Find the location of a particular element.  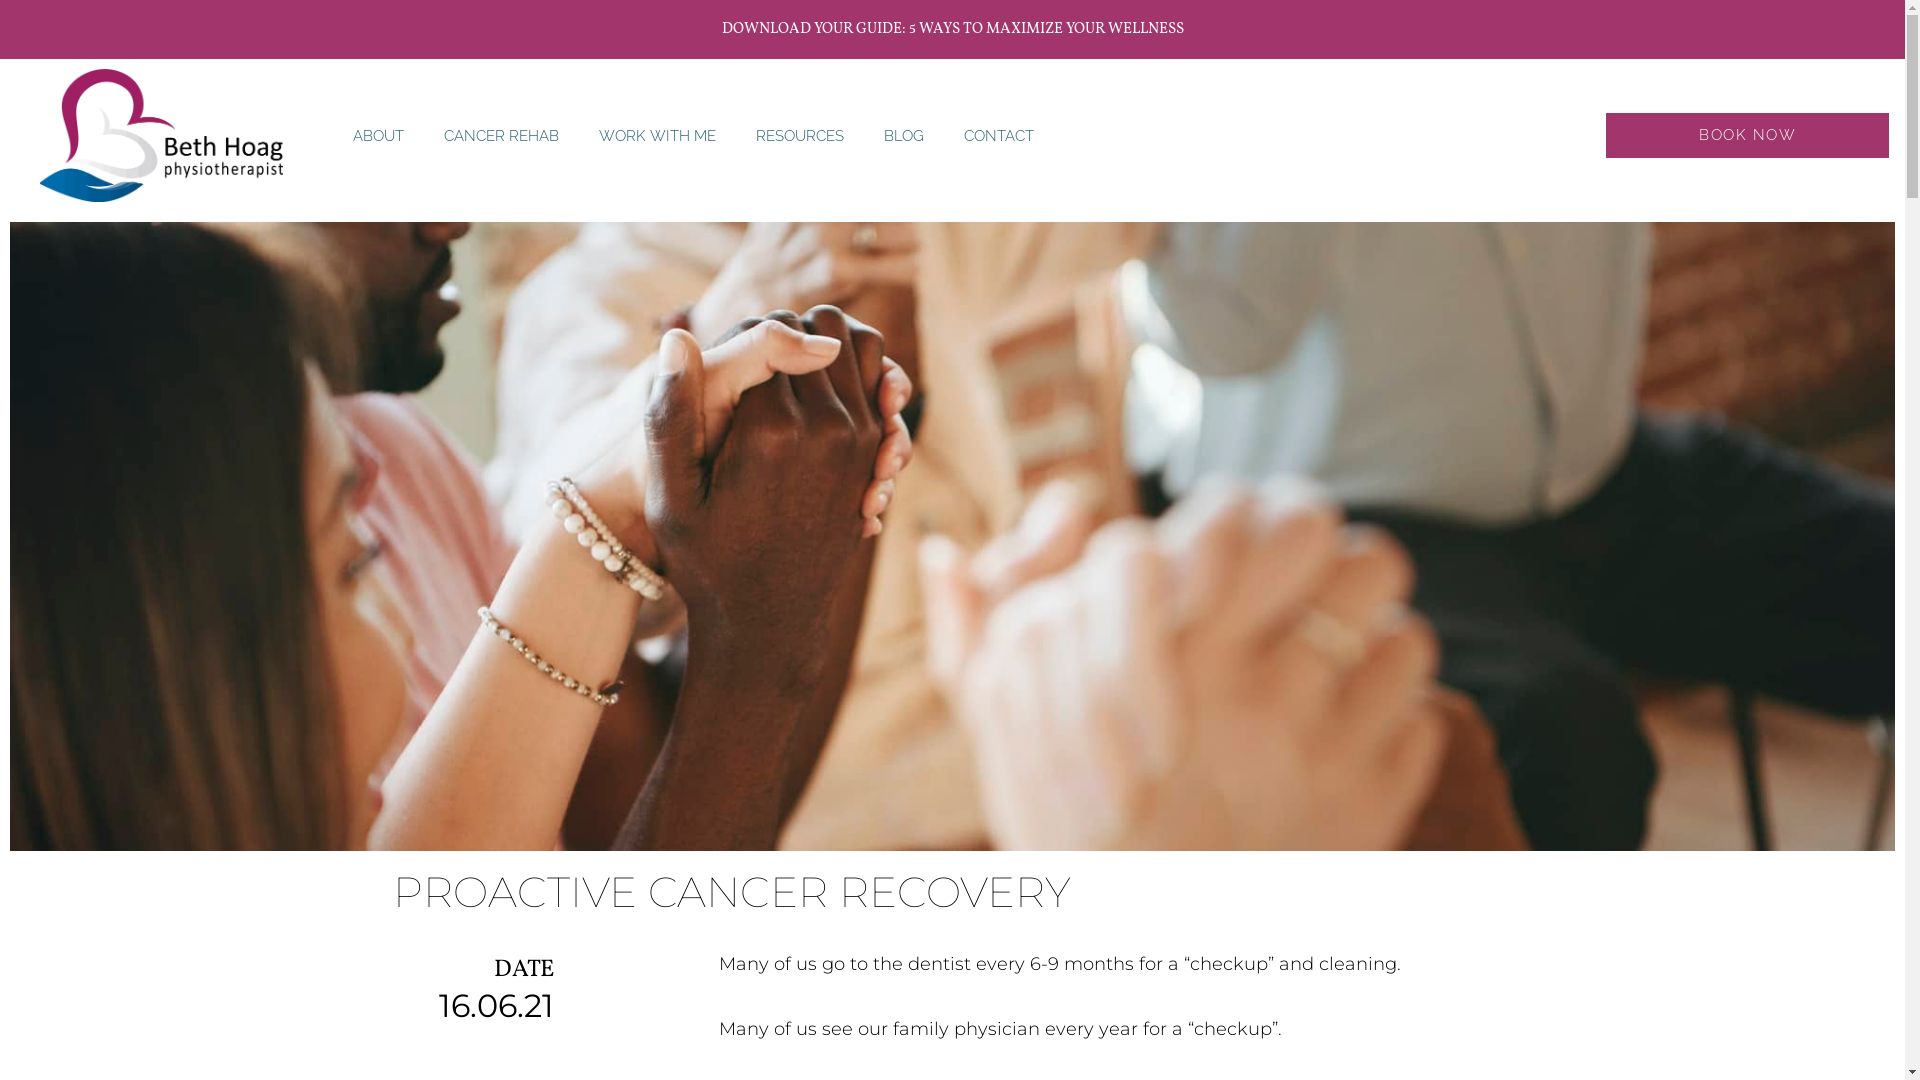

ABOUT is located at coordinates (378, 136).